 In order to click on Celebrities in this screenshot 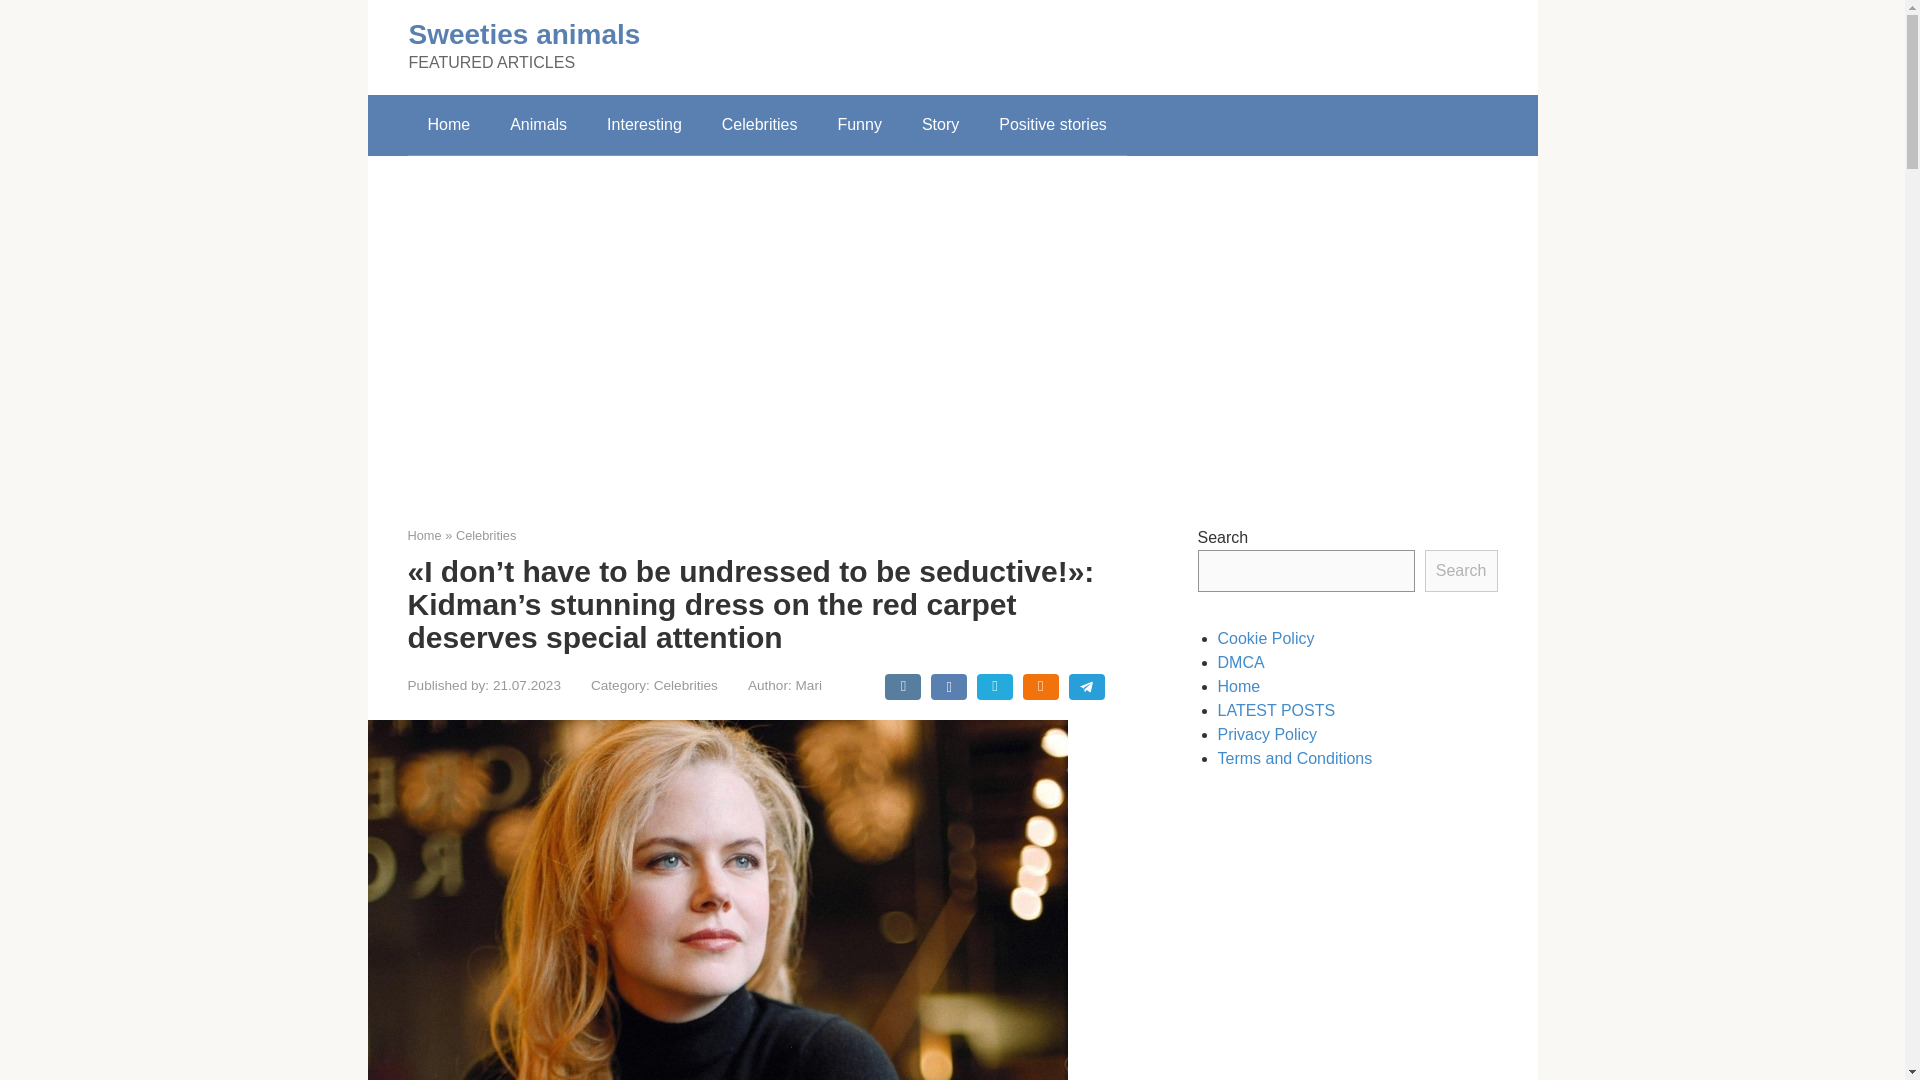, I will do `click(686, 686)`.